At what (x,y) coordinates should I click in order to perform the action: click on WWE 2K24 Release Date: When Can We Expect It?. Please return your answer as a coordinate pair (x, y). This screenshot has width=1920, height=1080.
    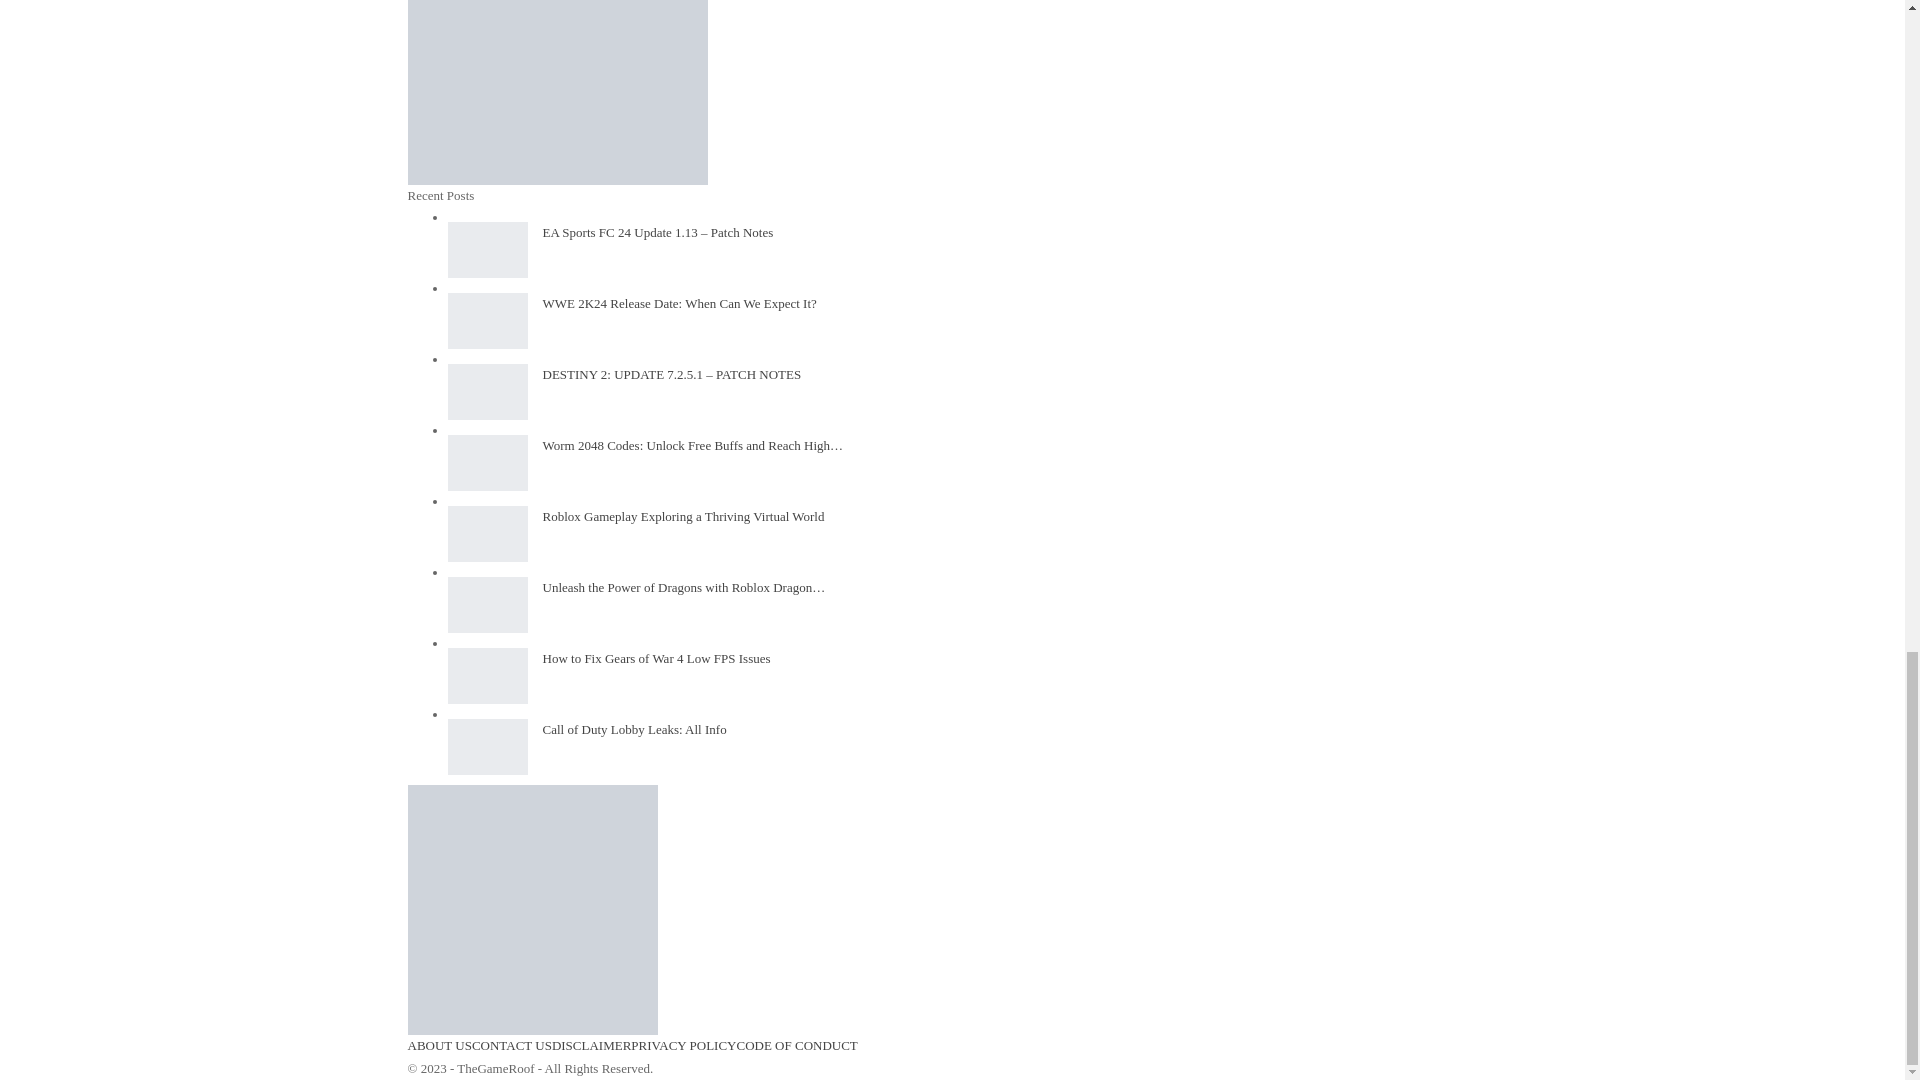
    Looking at the image, I should click on (488, 320).